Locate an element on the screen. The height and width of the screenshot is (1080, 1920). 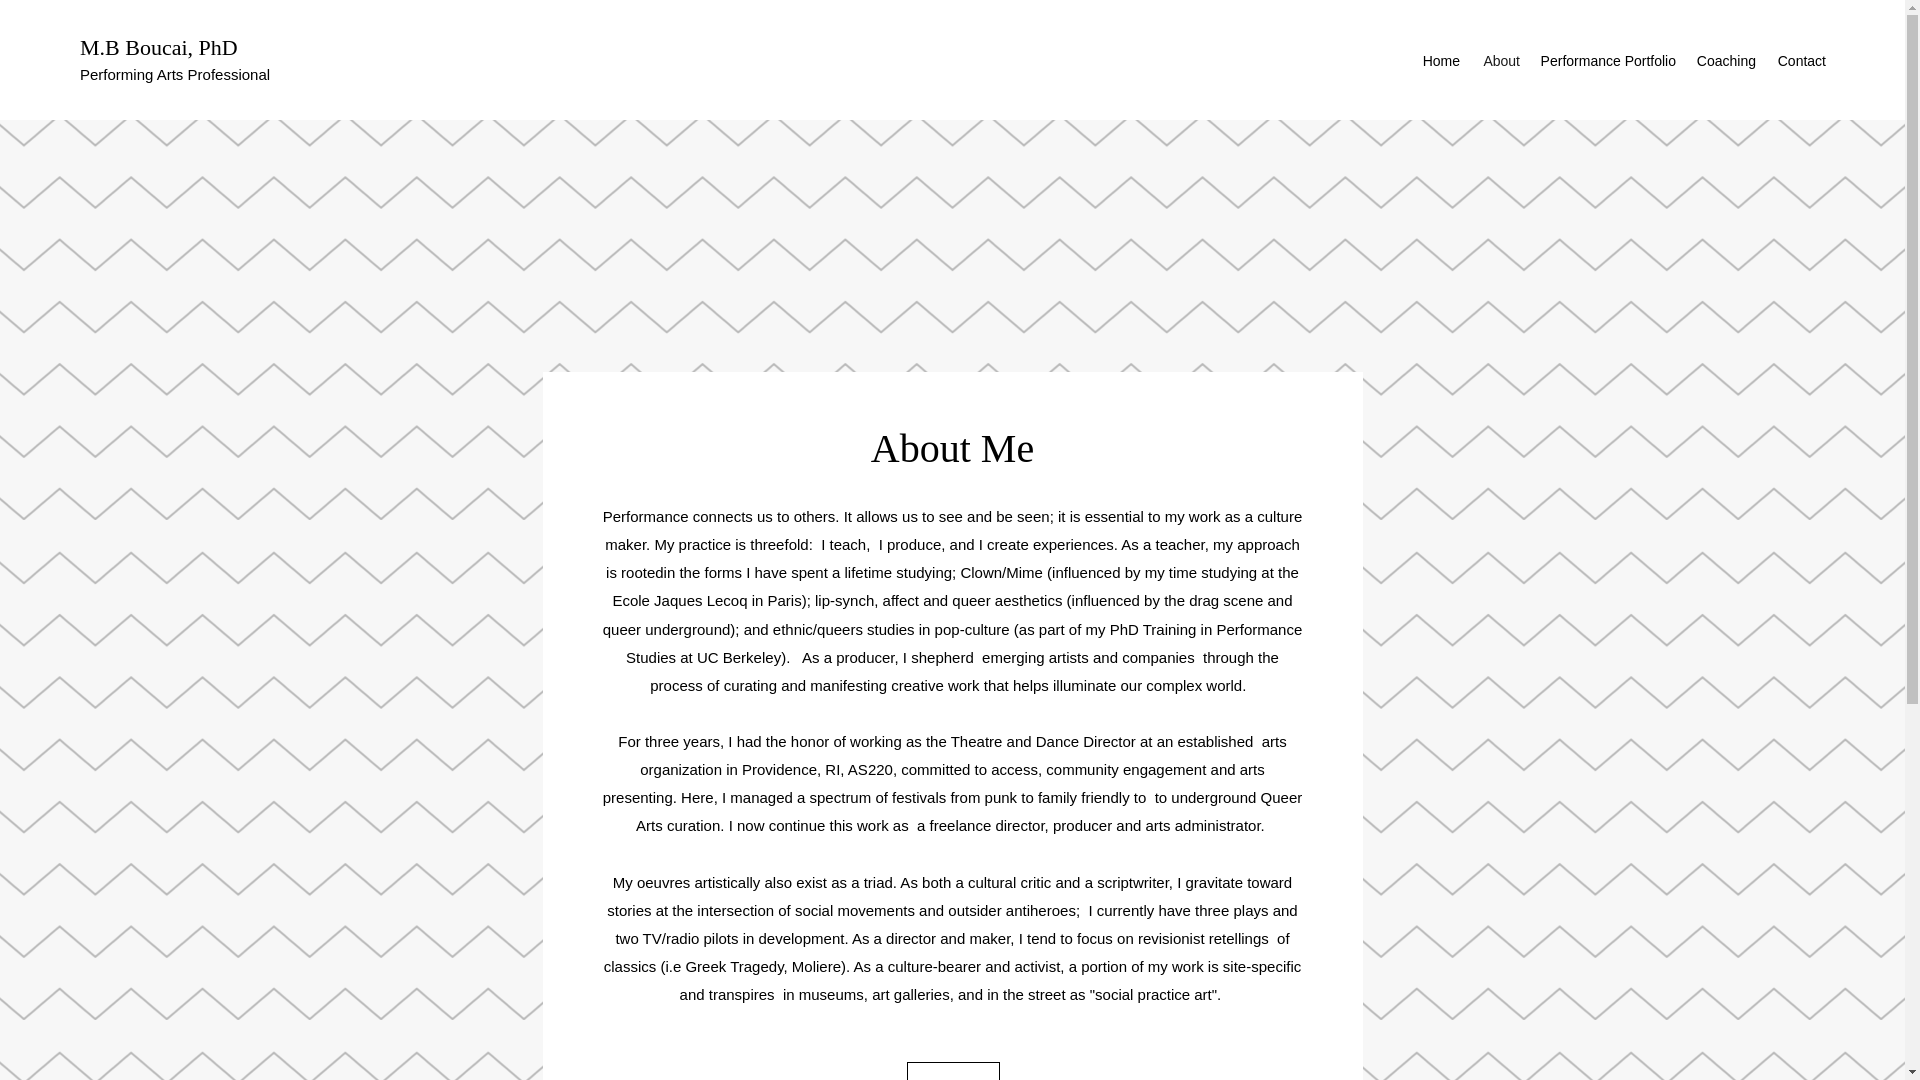
About is located at coordinates (1500, 60).